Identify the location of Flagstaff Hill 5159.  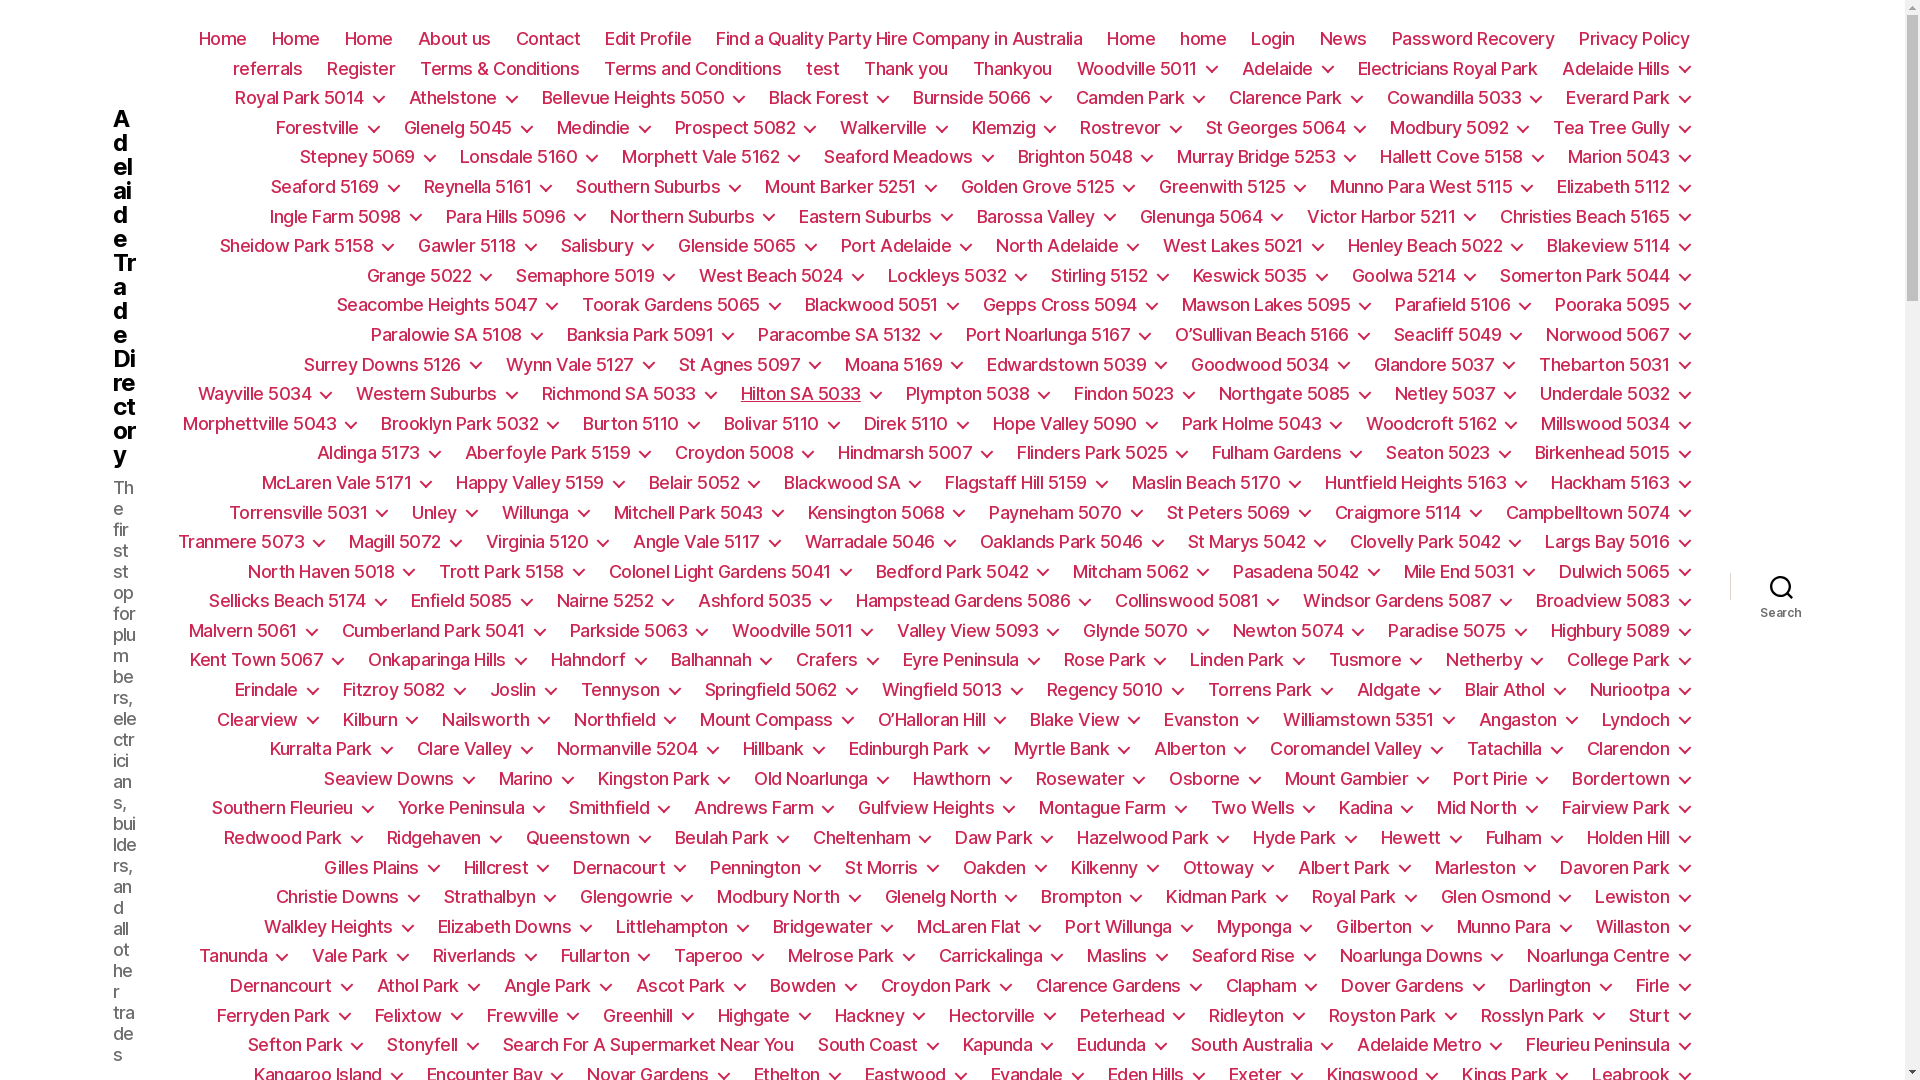
(1026, 483).